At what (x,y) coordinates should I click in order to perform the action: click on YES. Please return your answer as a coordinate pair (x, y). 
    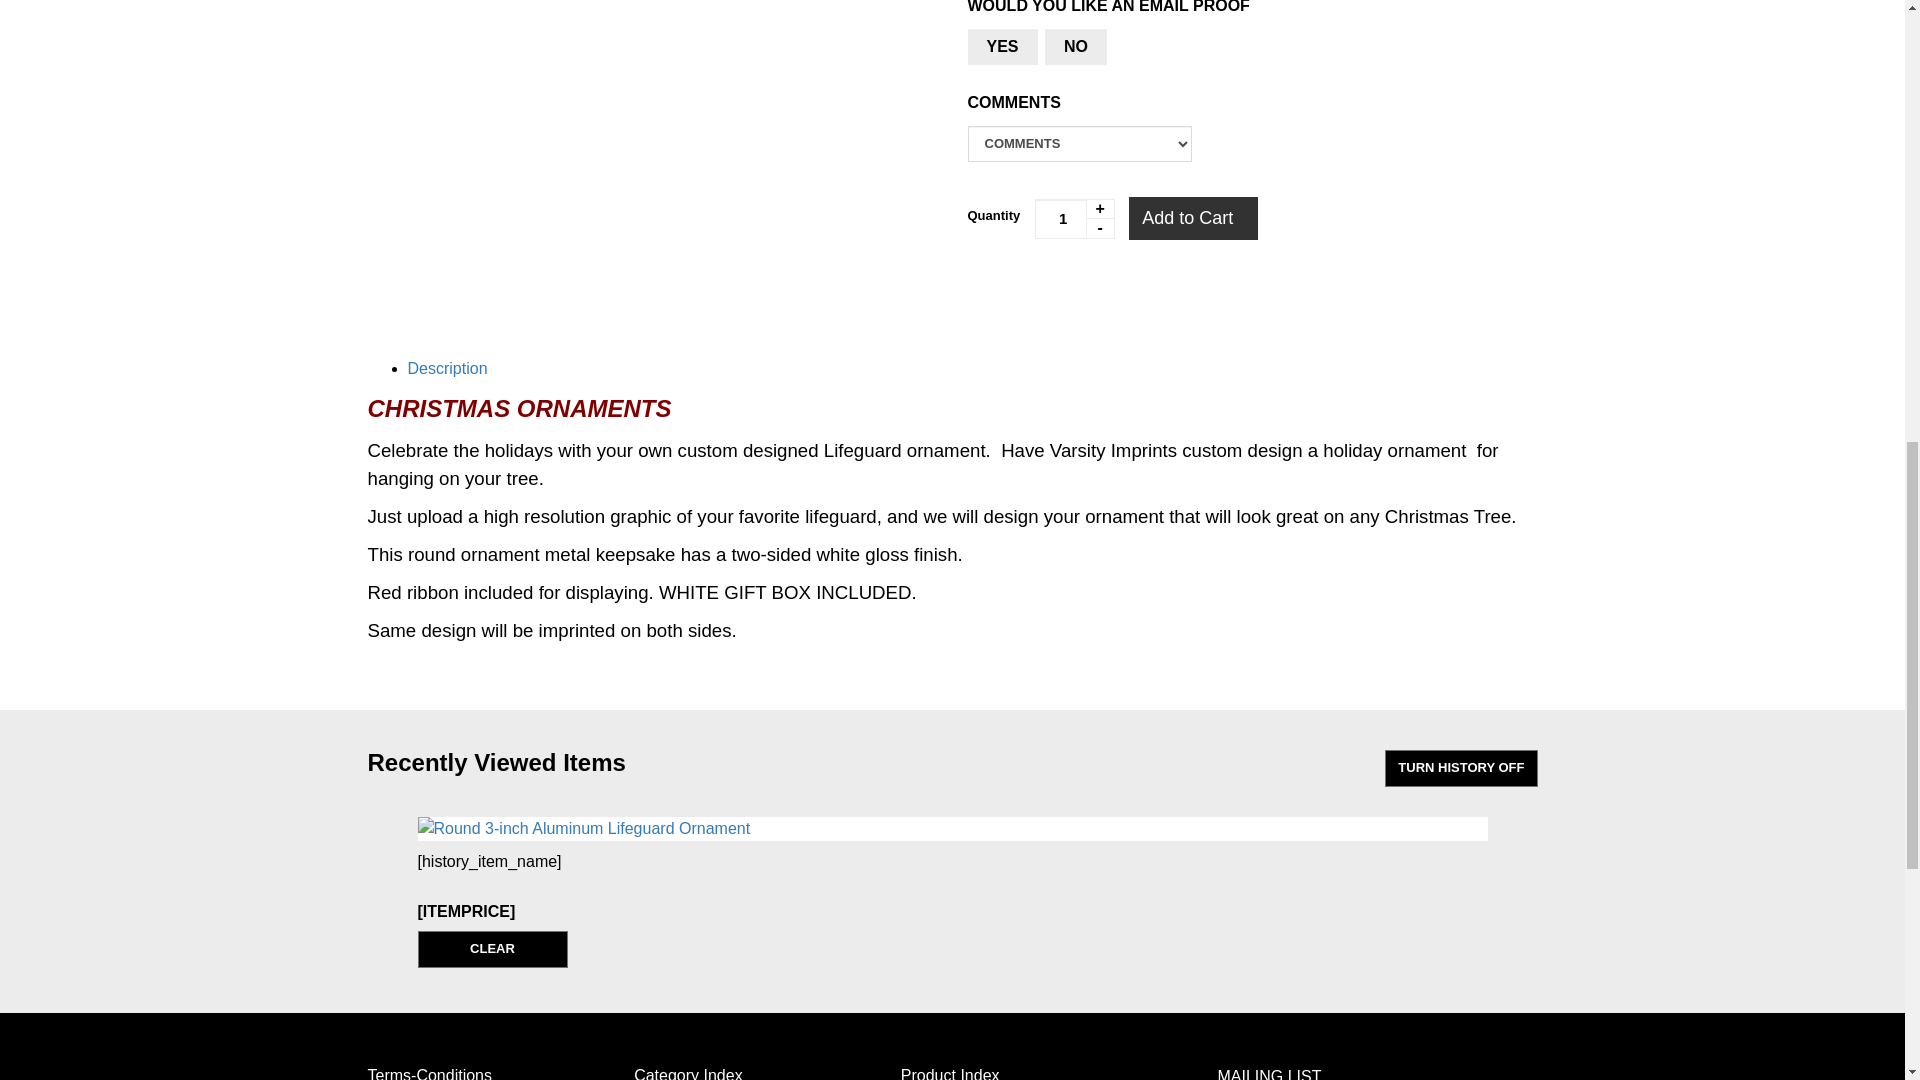
    Looking at the image, I should click on (1002, 46).